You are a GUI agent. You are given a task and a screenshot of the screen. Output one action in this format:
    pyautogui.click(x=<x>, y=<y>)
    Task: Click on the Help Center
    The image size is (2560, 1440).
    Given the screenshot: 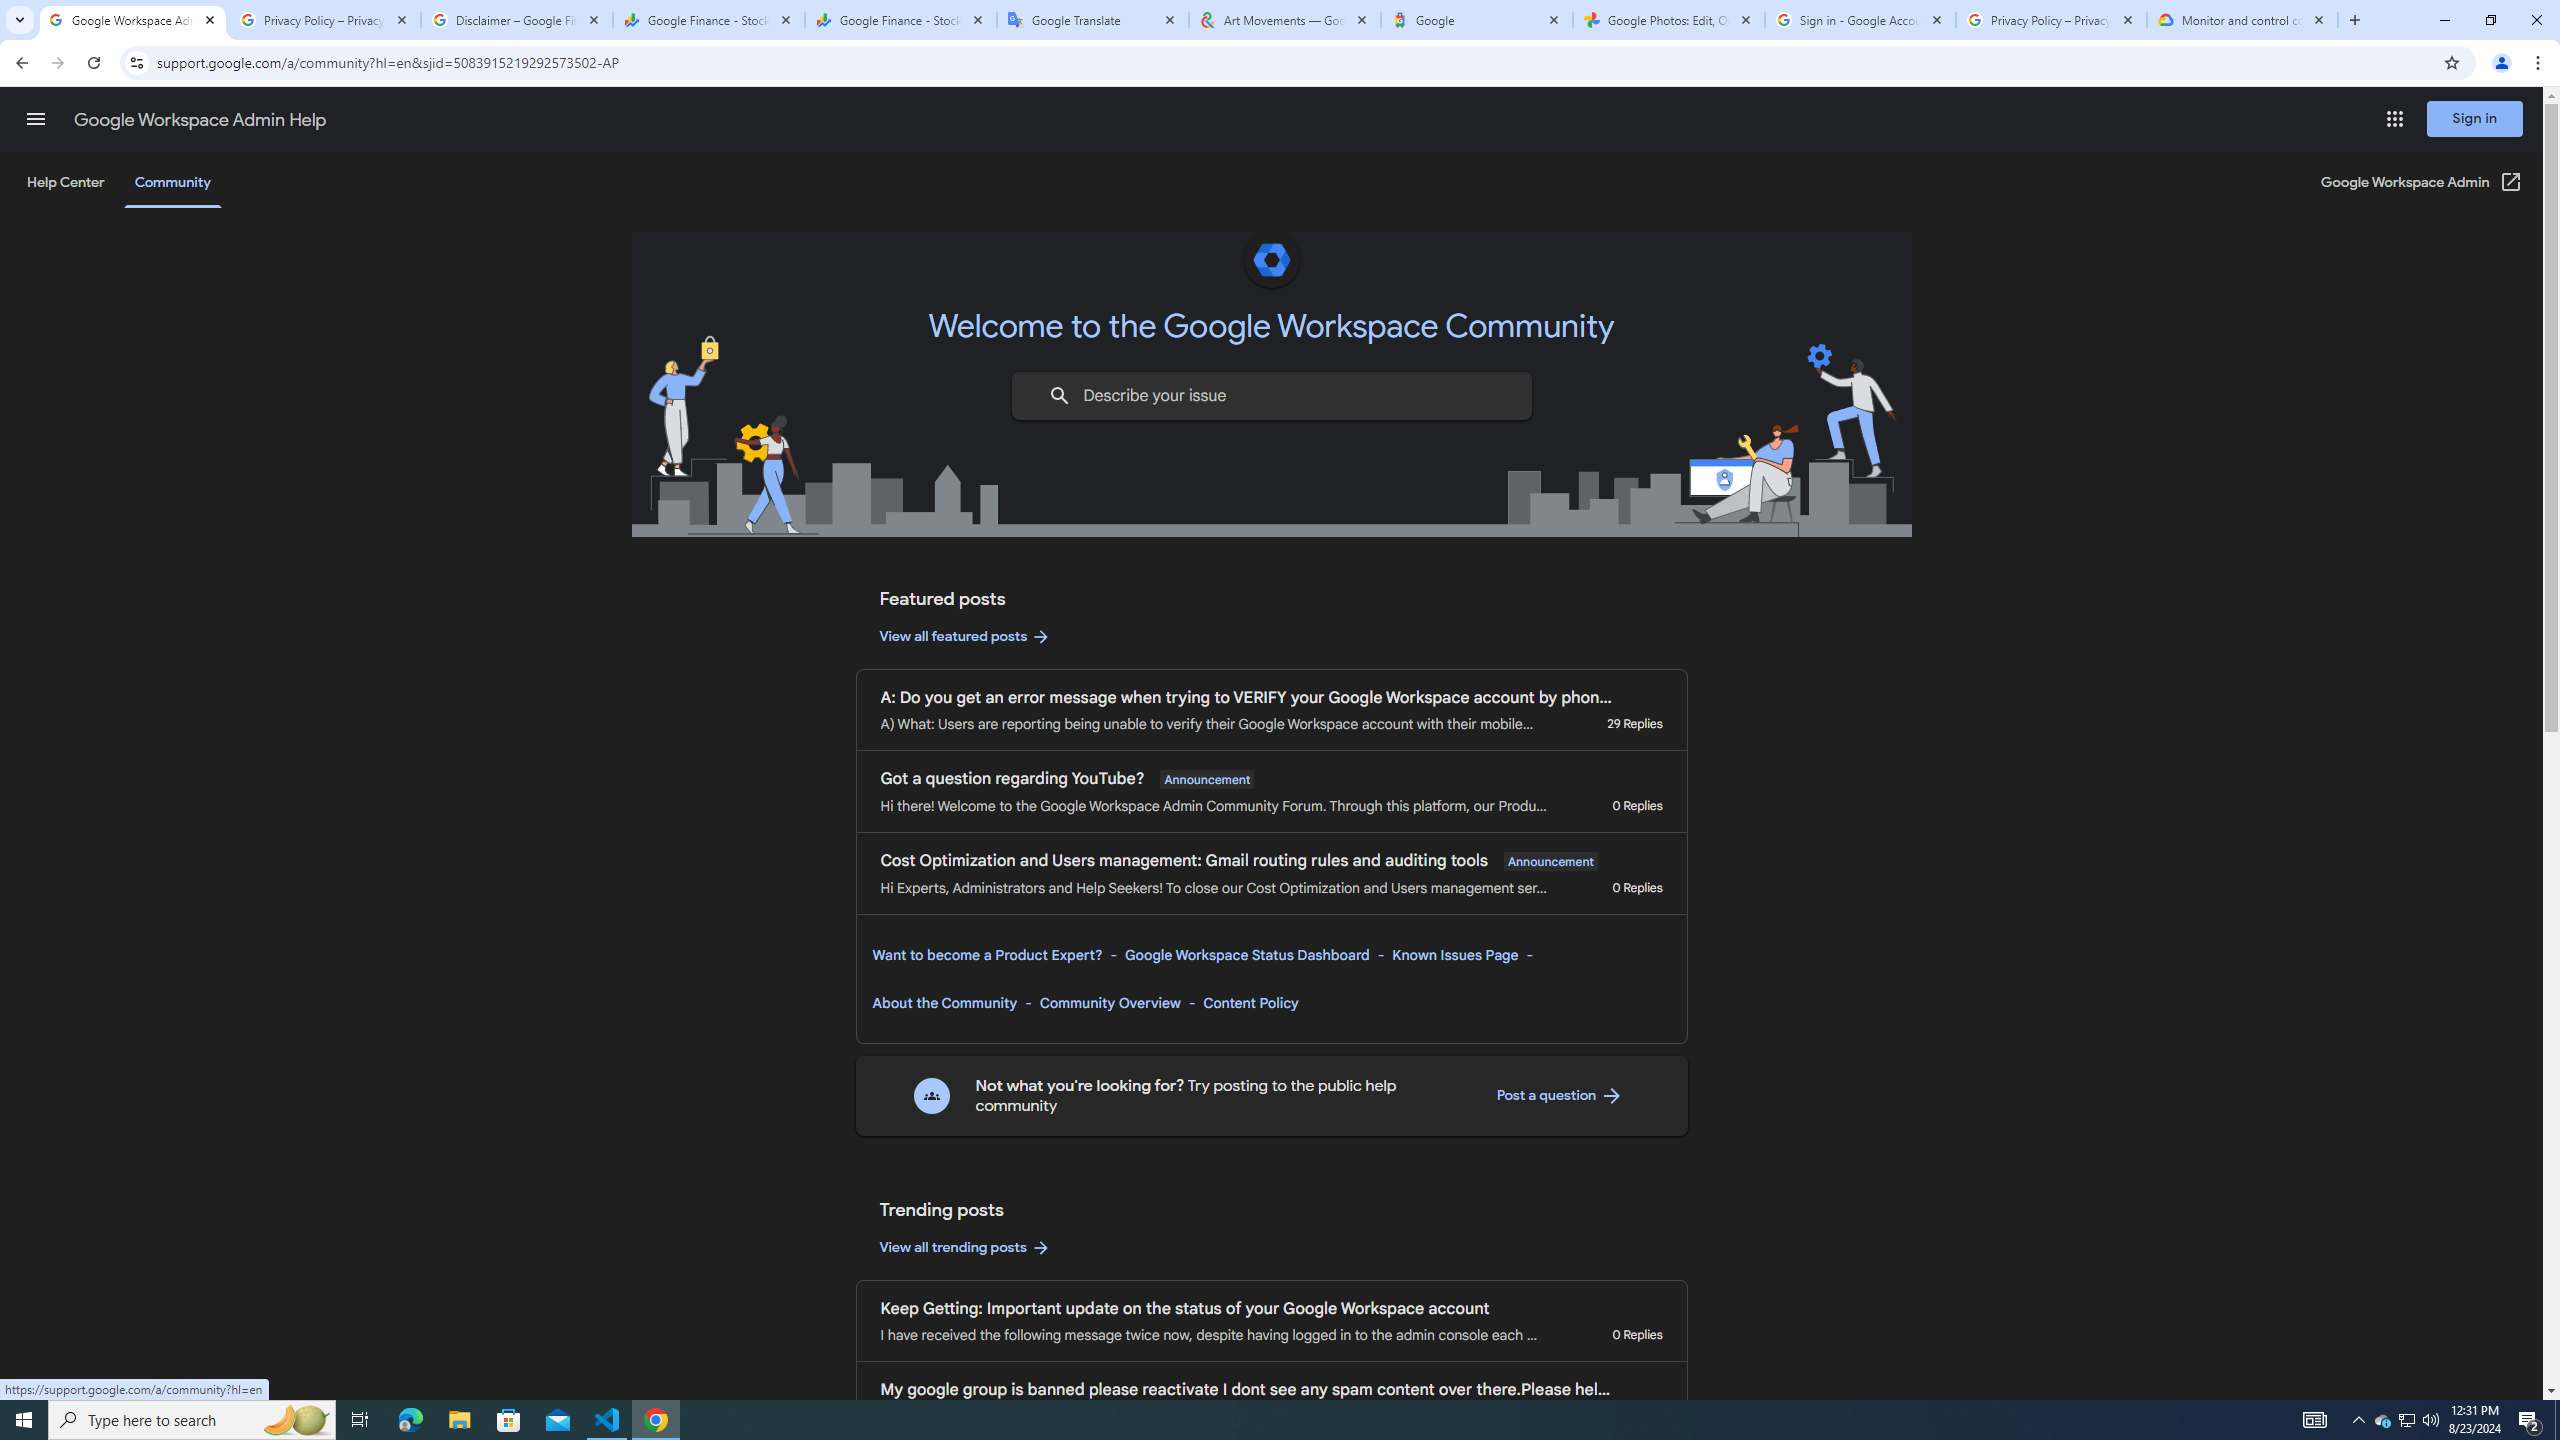 What is the action you would take?
    pyautogui.click(x=65, y=182)
    